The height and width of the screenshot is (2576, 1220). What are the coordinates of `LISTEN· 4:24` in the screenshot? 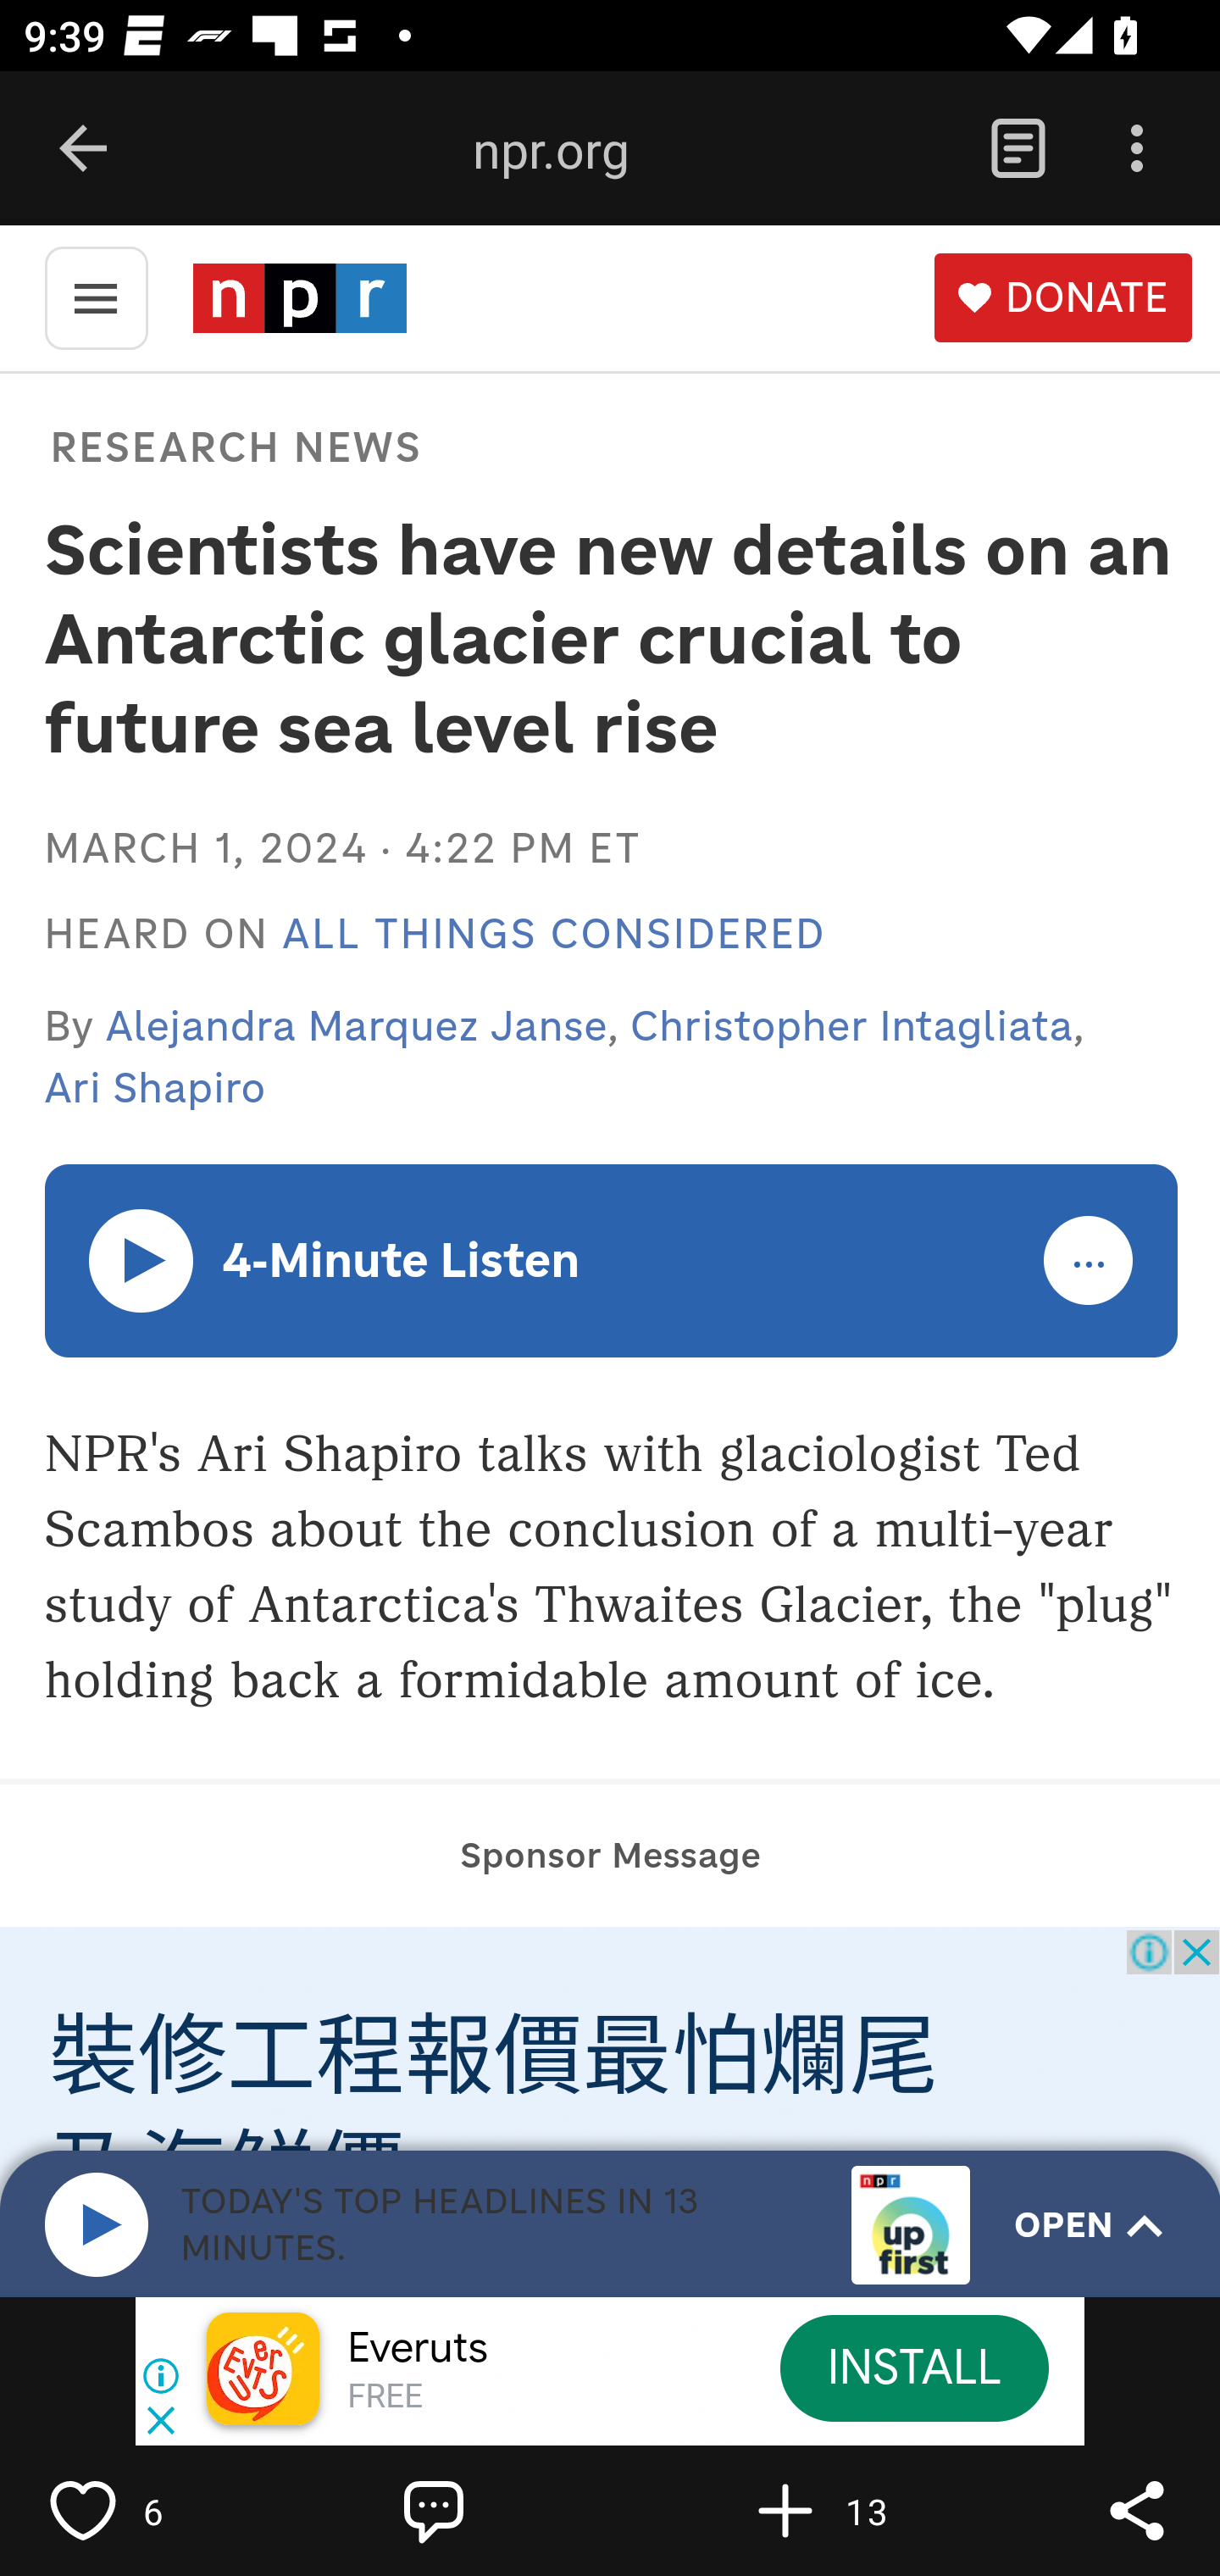 It's located at (142, 1259).